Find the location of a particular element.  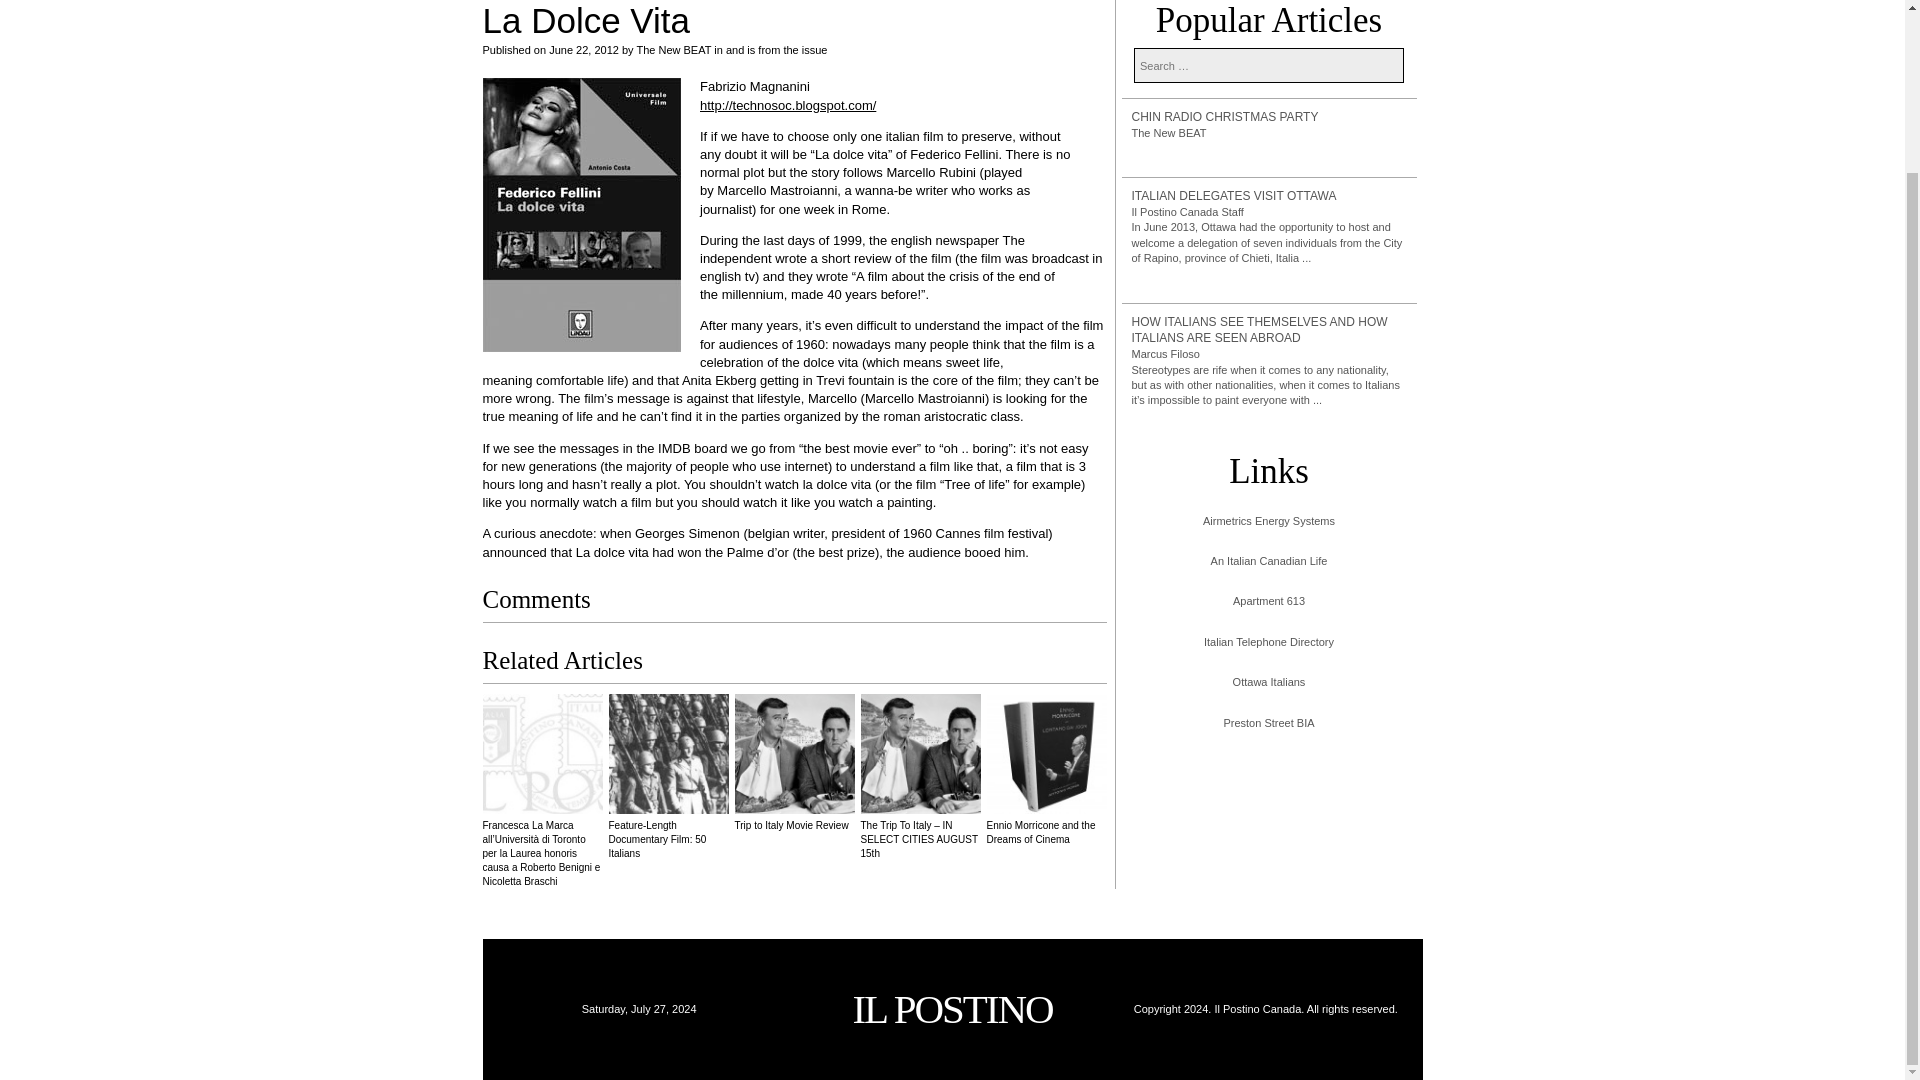

The New BEAT is located at coordinates (1170, 133).